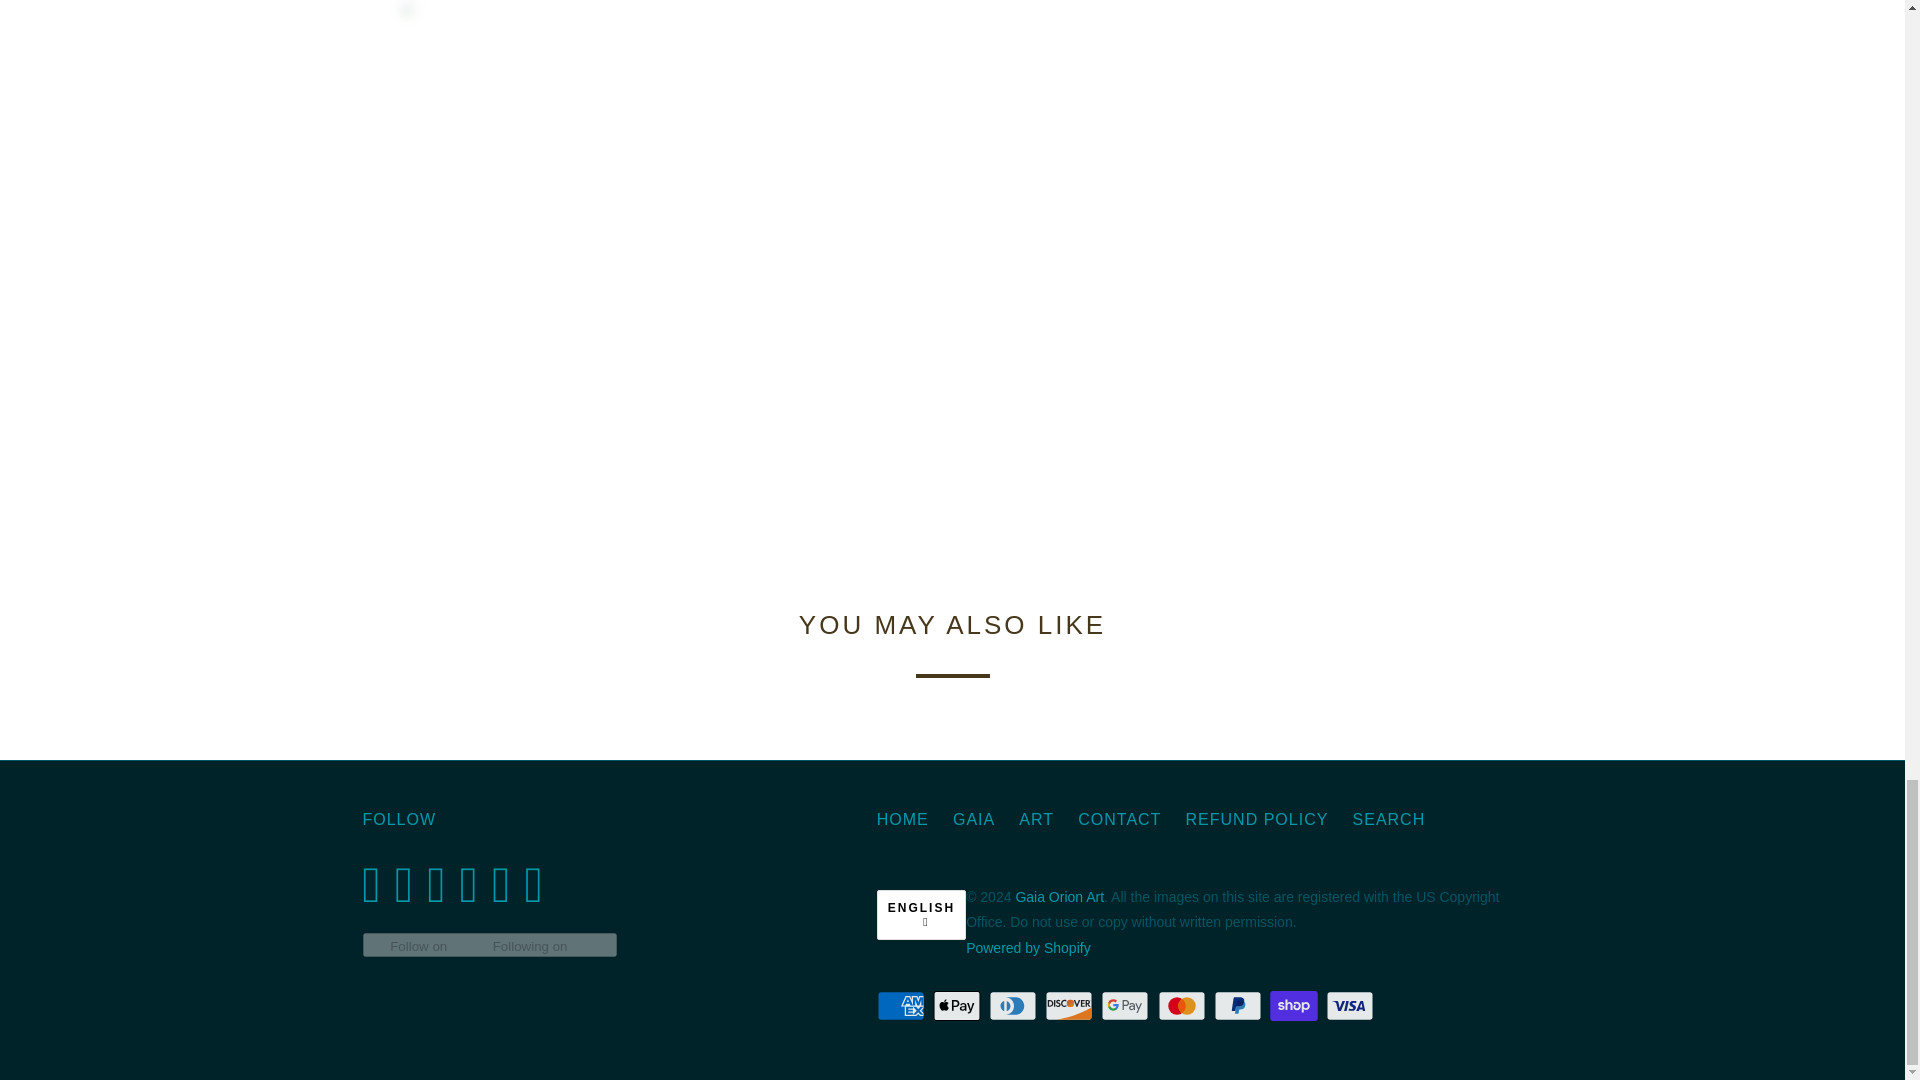 The height and width of the screenshot is (1080, 1920). What do you see at coordinates (1352, 1006) in the screenshot?
I see `Visa` at bounding box center [1352, 1006].